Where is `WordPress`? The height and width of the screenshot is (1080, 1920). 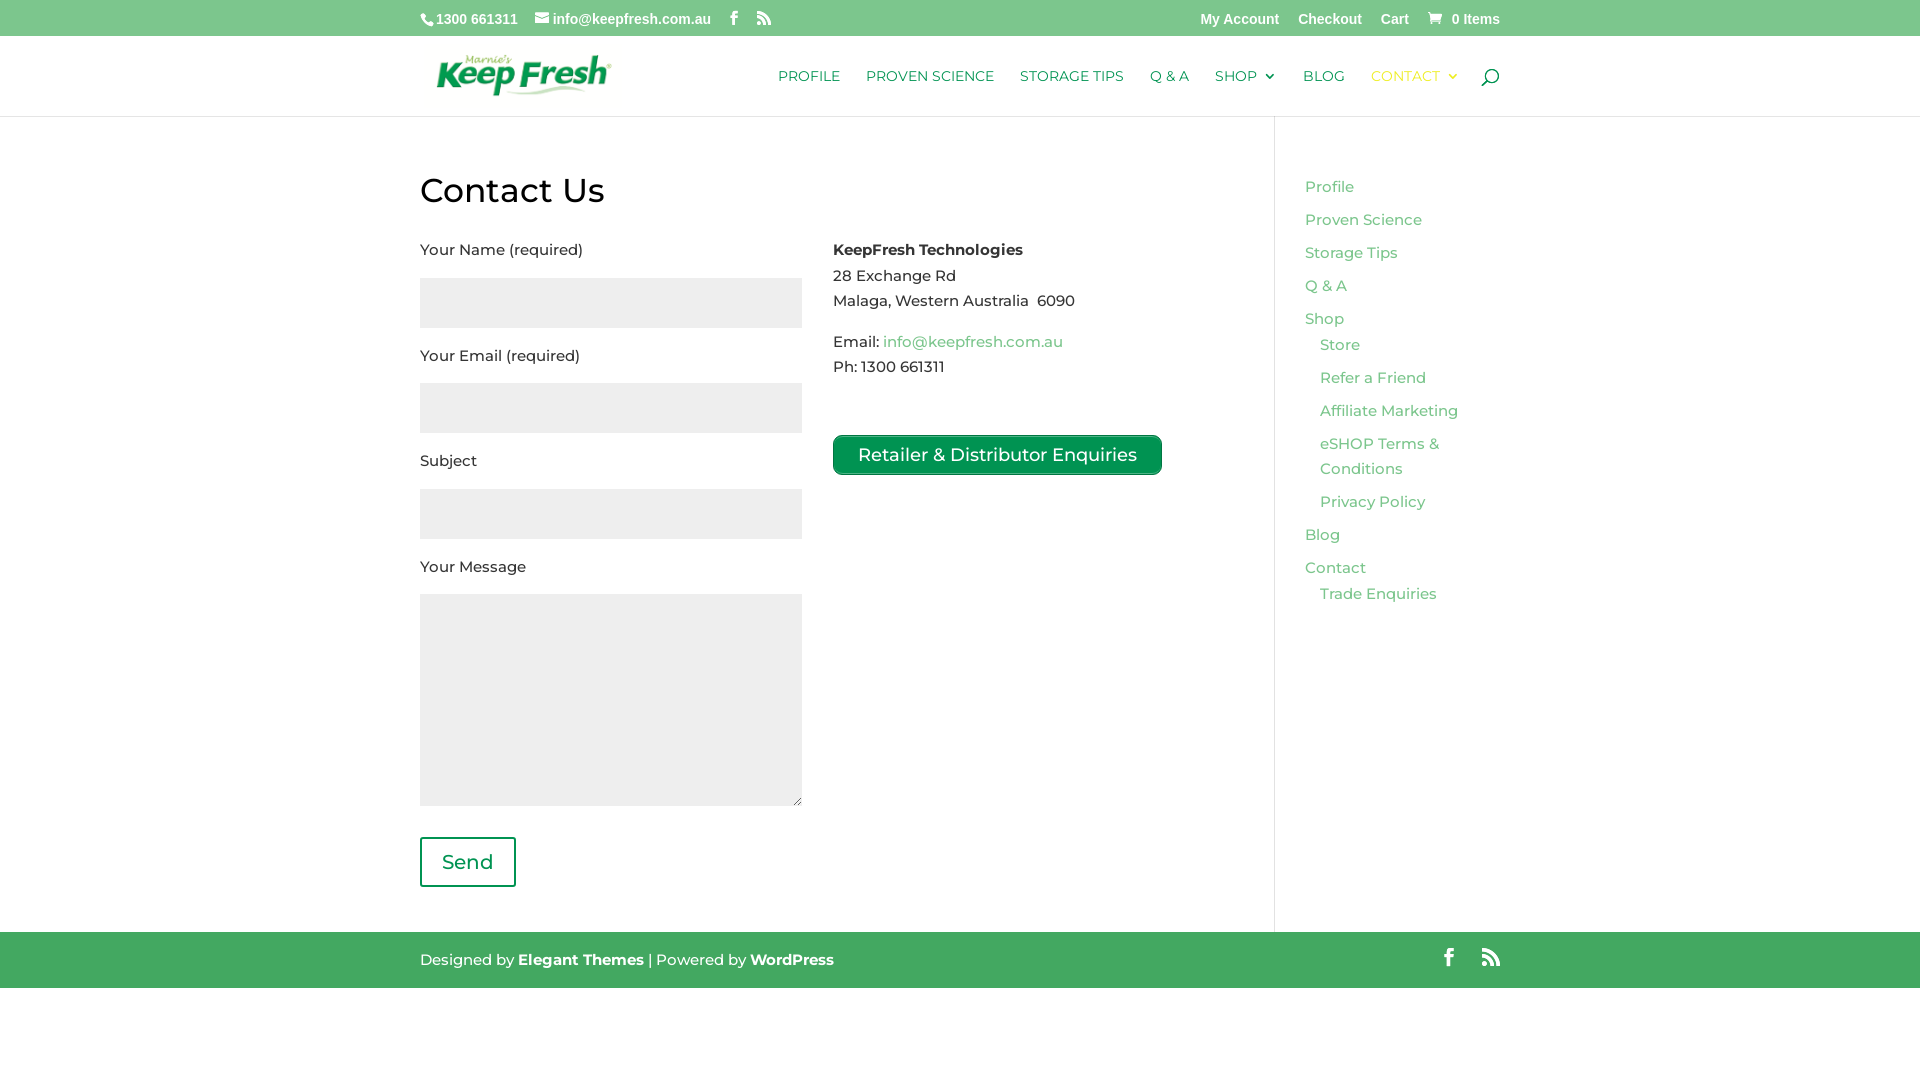 WordPress is located at coordinates (792, 960).